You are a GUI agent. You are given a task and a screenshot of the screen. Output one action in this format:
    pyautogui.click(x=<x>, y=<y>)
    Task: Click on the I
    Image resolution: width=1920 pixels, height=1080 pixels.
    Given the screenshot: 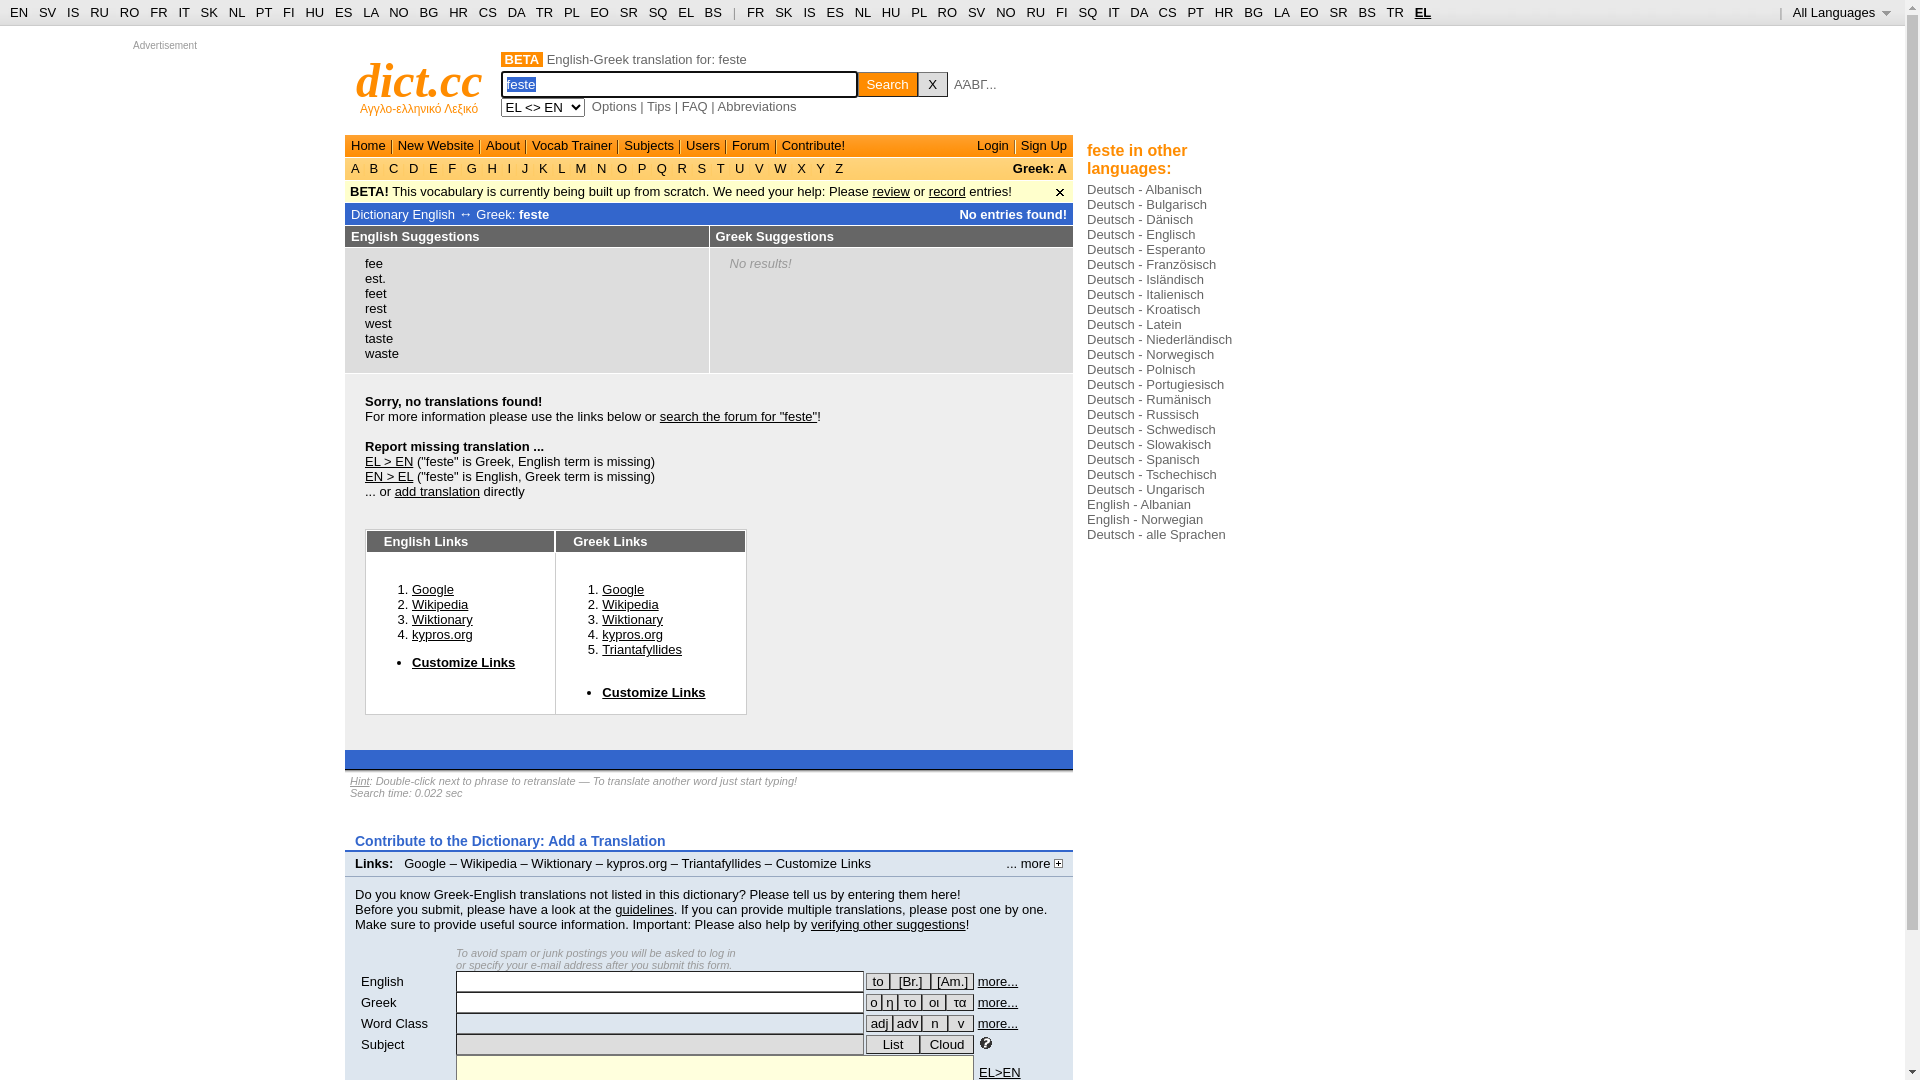 What is the action you would take?
    pyautogui.click(x=510, y=168)
    